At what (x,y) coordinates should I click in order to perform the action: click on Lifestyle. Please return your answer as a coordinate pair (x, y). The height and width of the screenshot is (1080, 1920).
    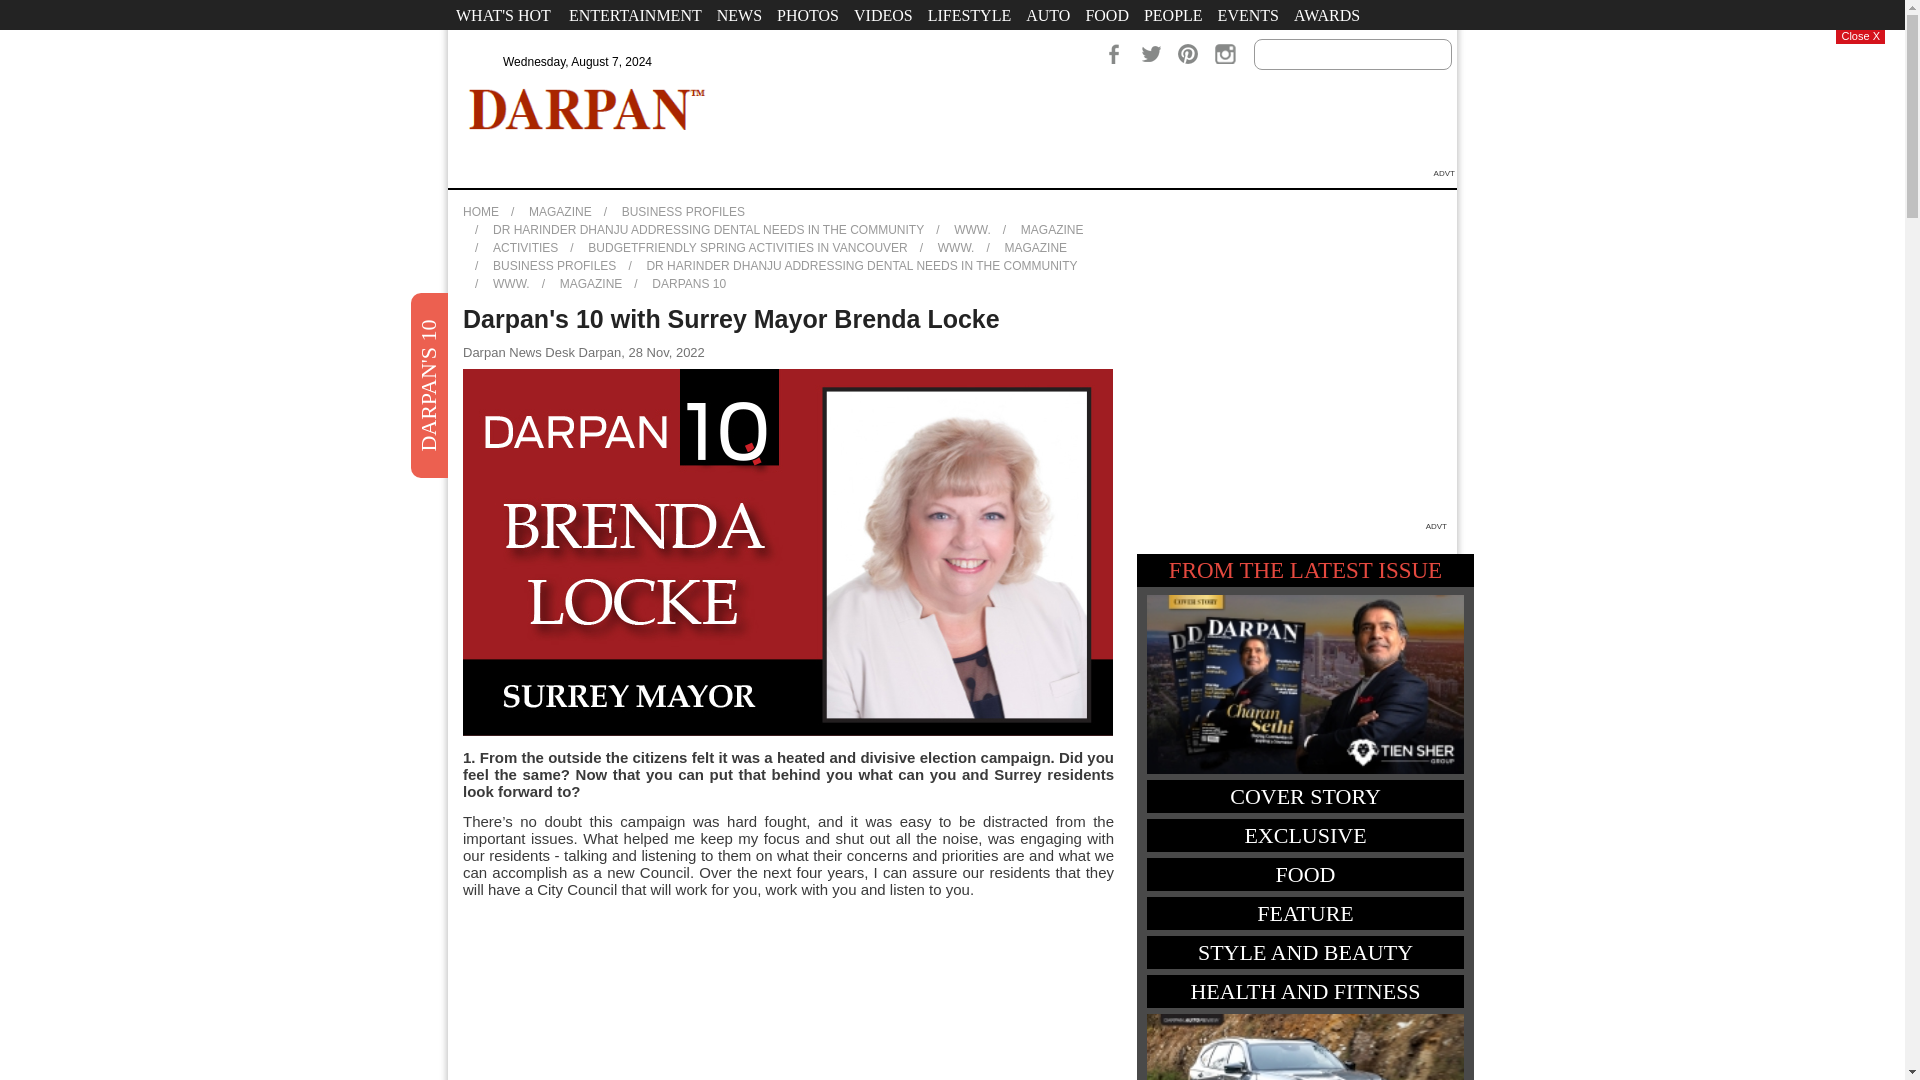
    Looking at the image, I should click on (970, 15).